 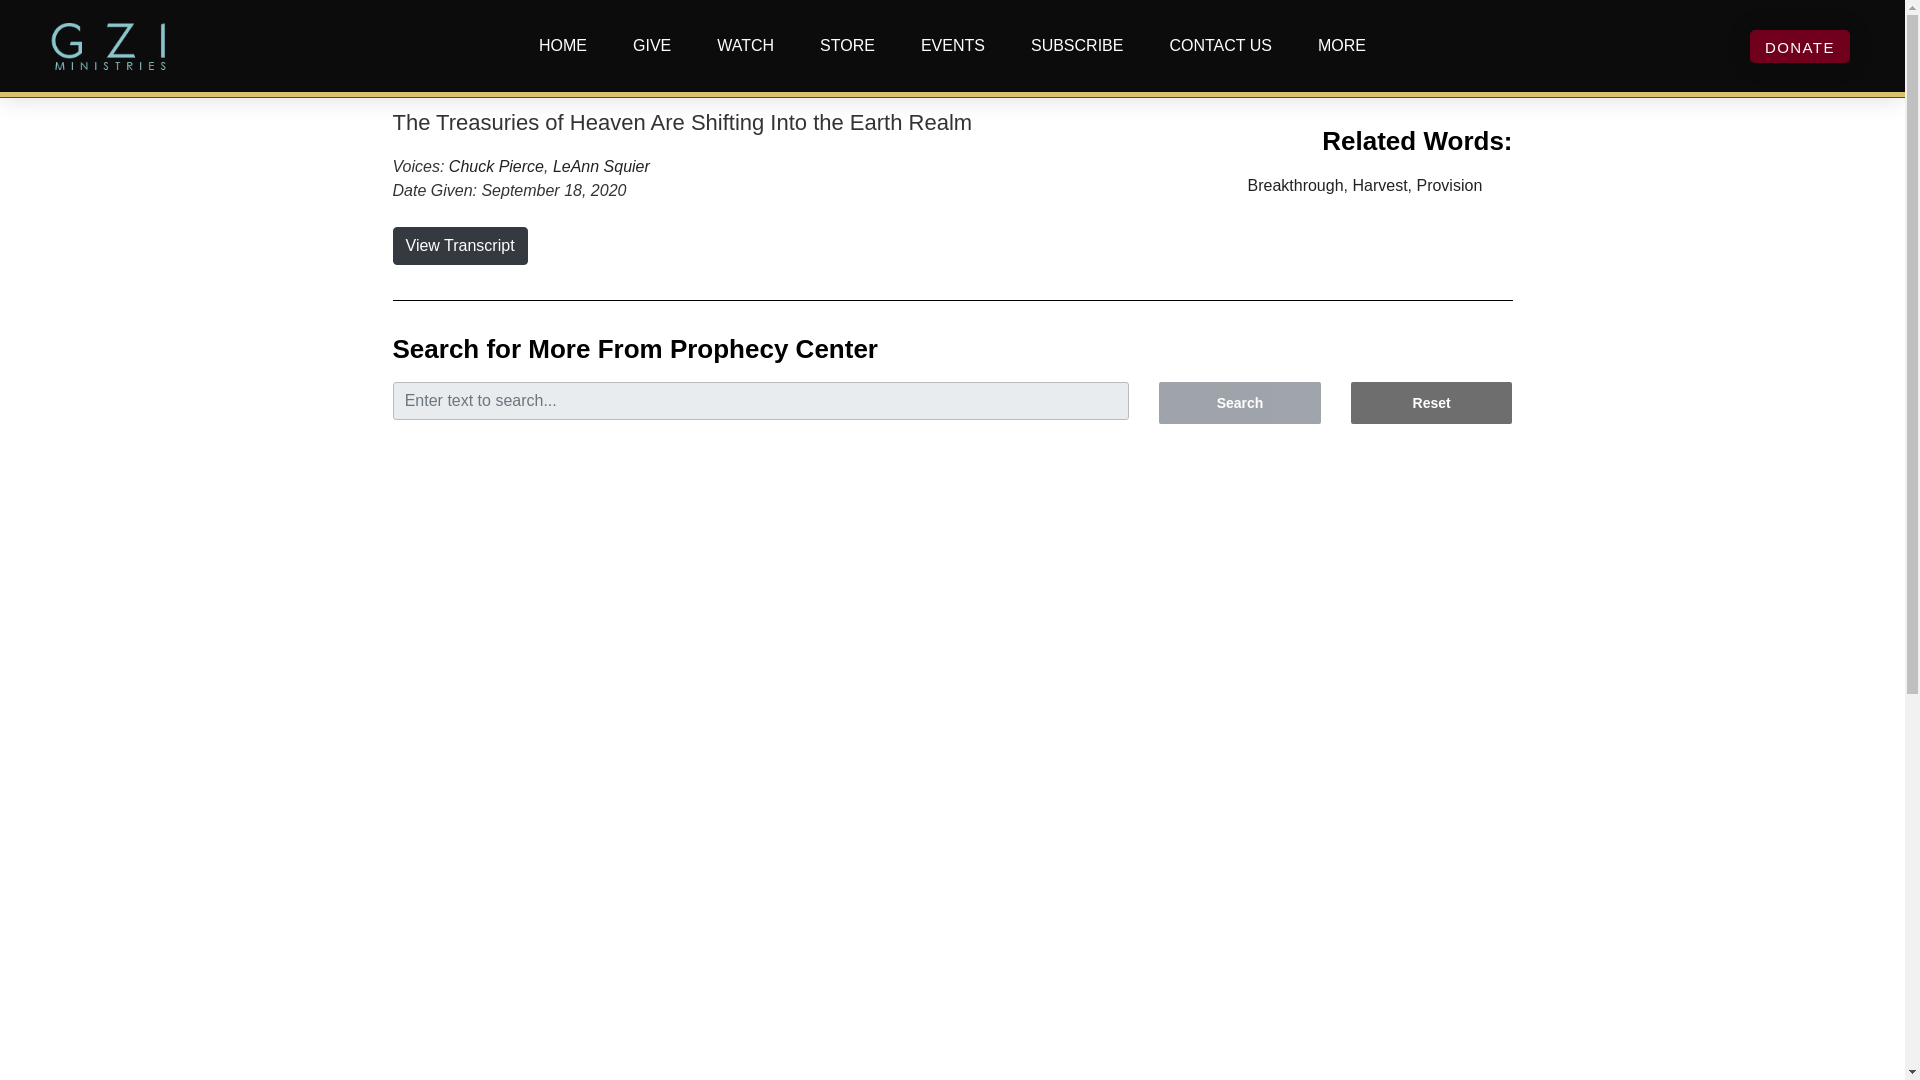 What do you see at coordinates (1076, 46) in the screenshot?
I see `SUBSCRIBE` at bounding box center [1076, 46].